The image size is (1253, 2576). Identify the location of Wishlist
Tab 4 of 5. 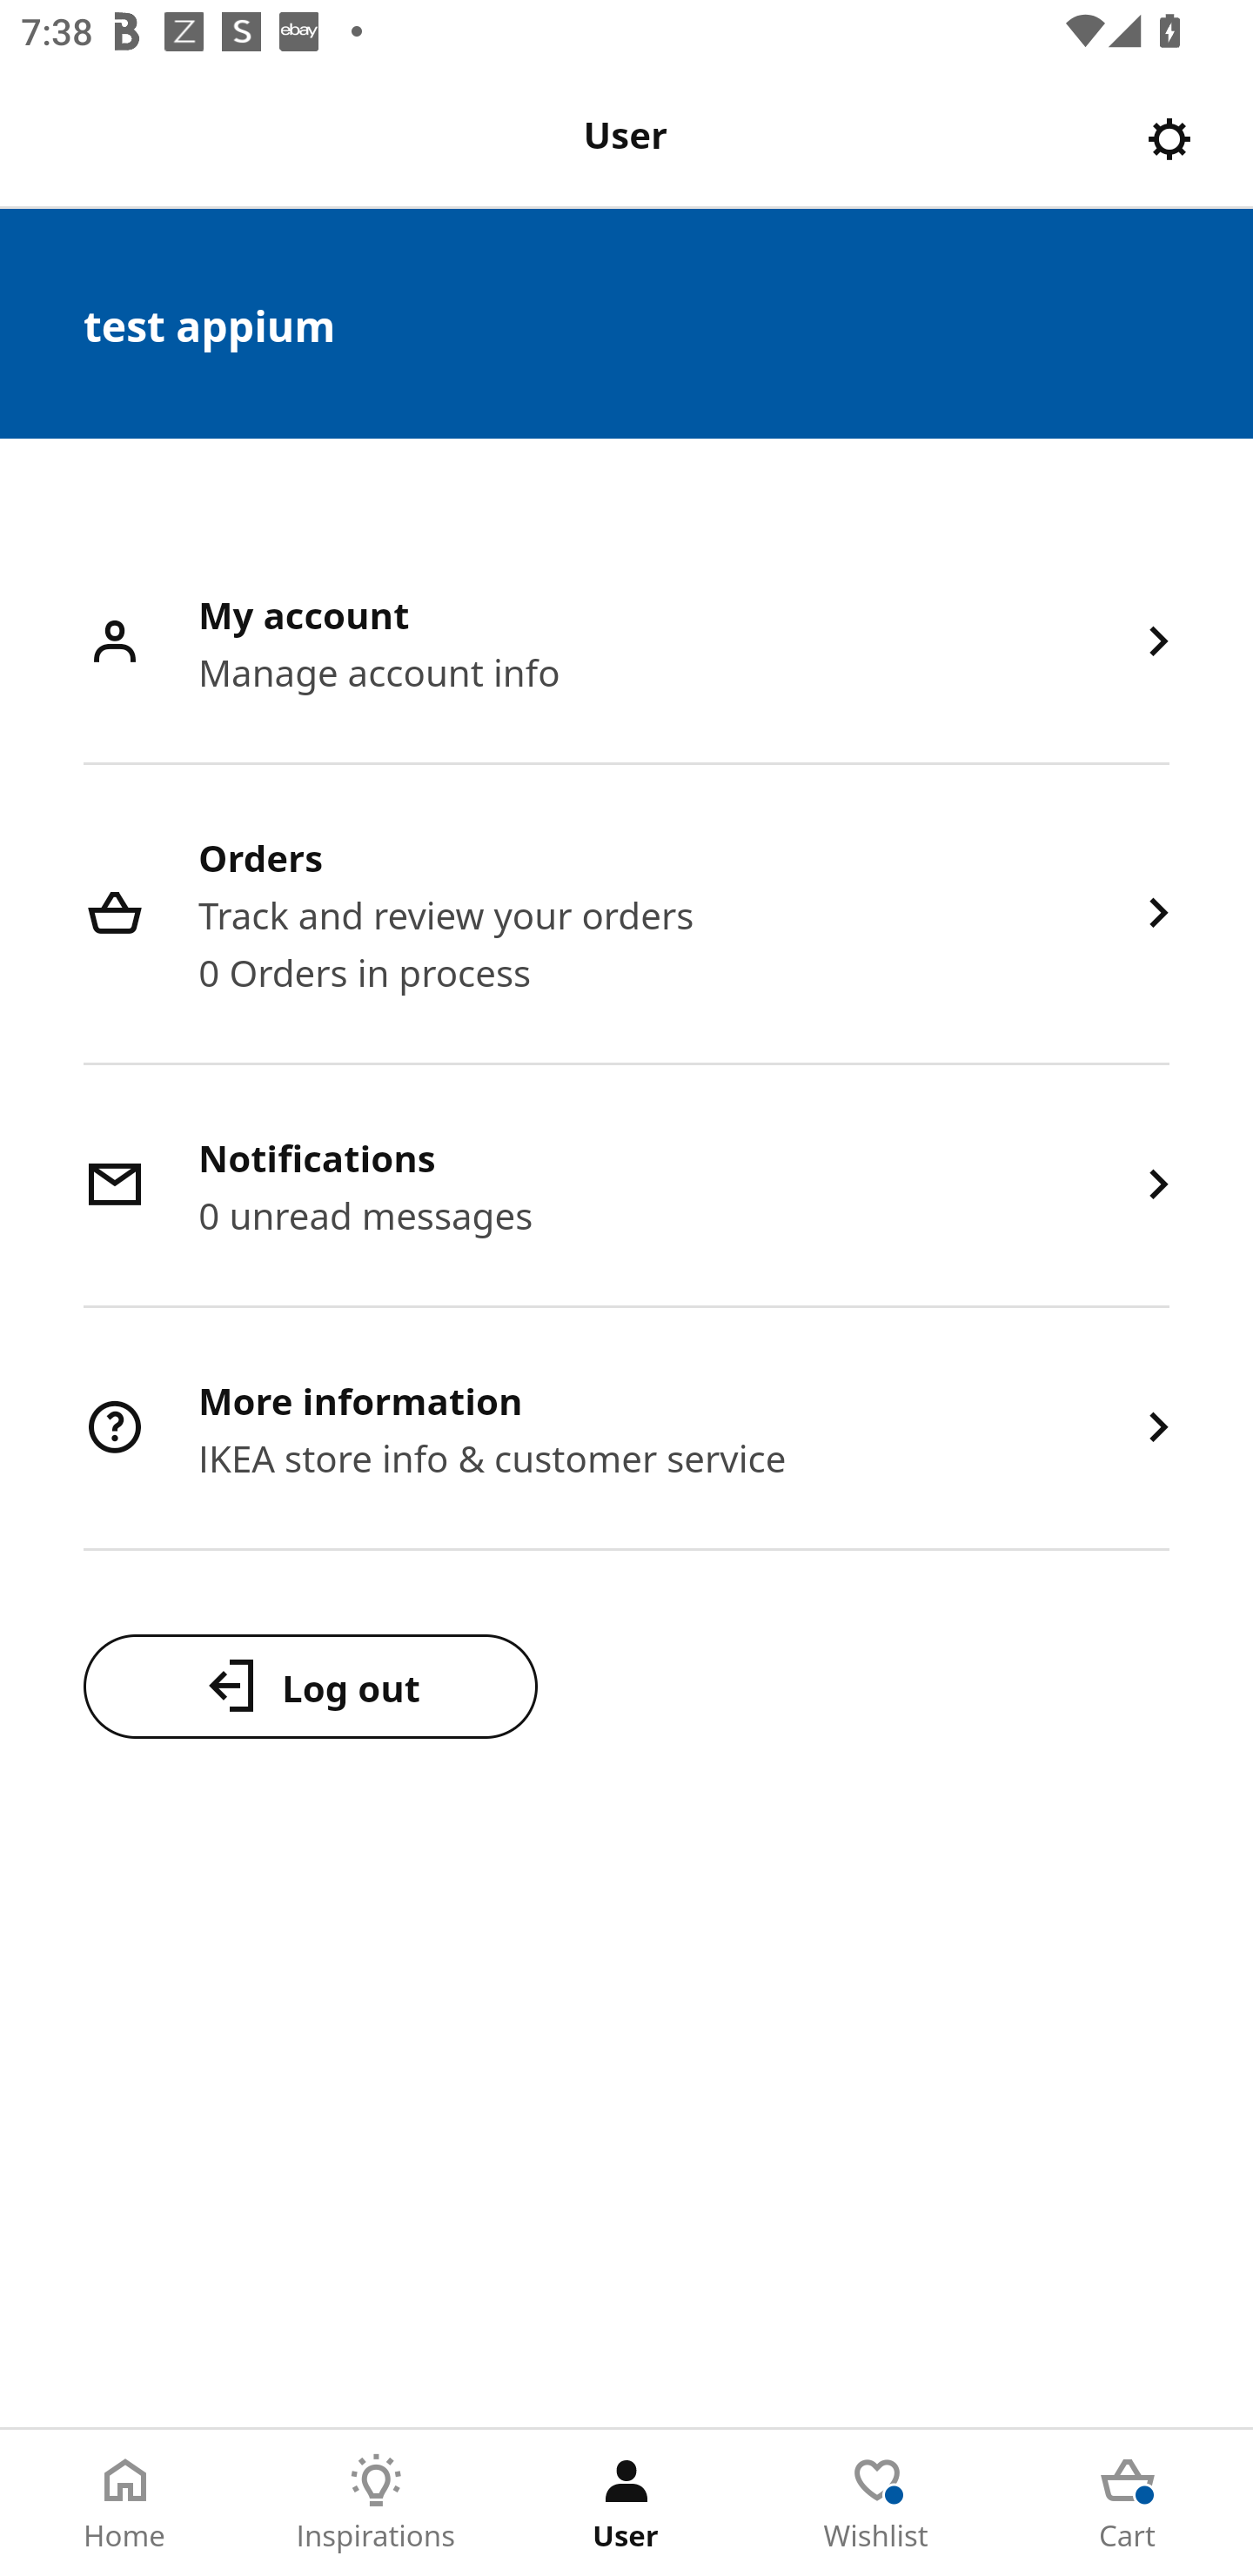
(877, 2503).